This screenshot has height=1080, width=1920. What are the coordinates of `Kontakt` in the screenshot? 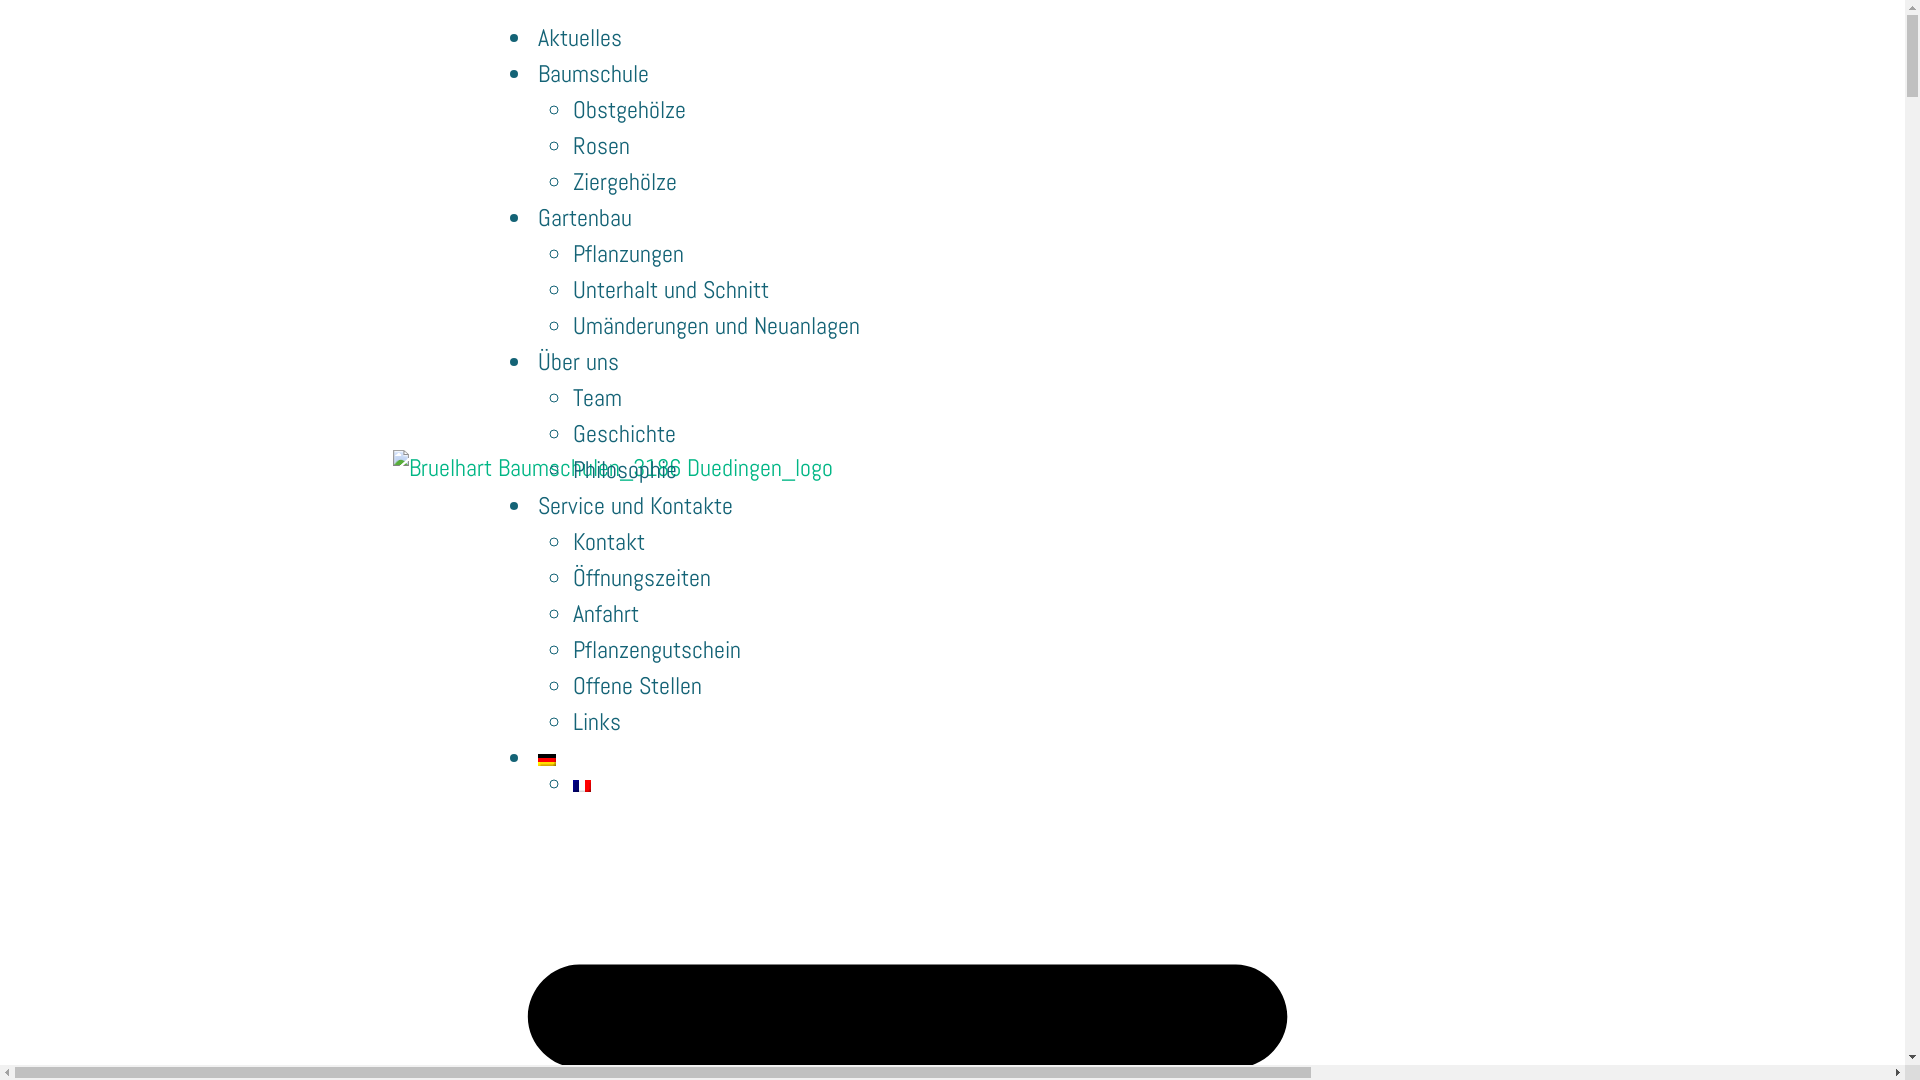 It's located at (609, 542).